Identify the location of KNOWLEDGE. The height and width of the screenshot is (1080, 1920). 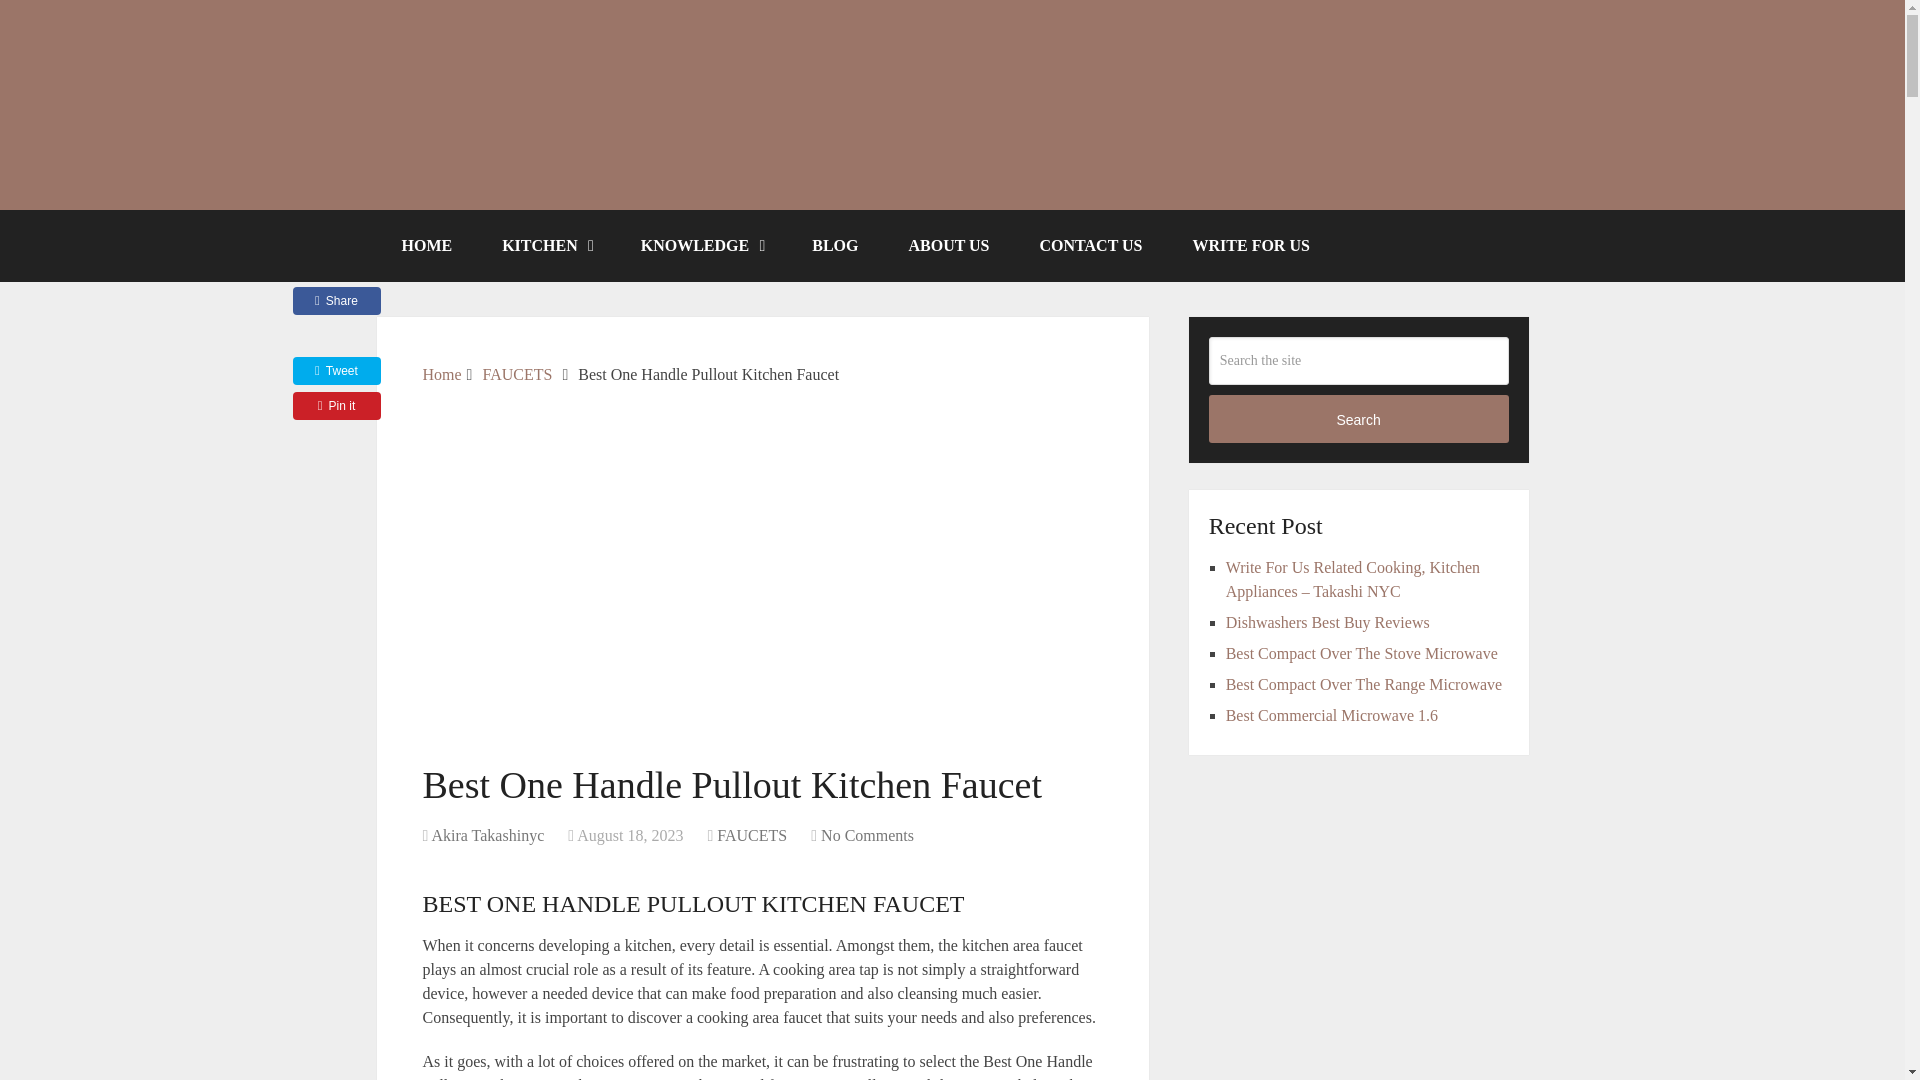
(702, 245).